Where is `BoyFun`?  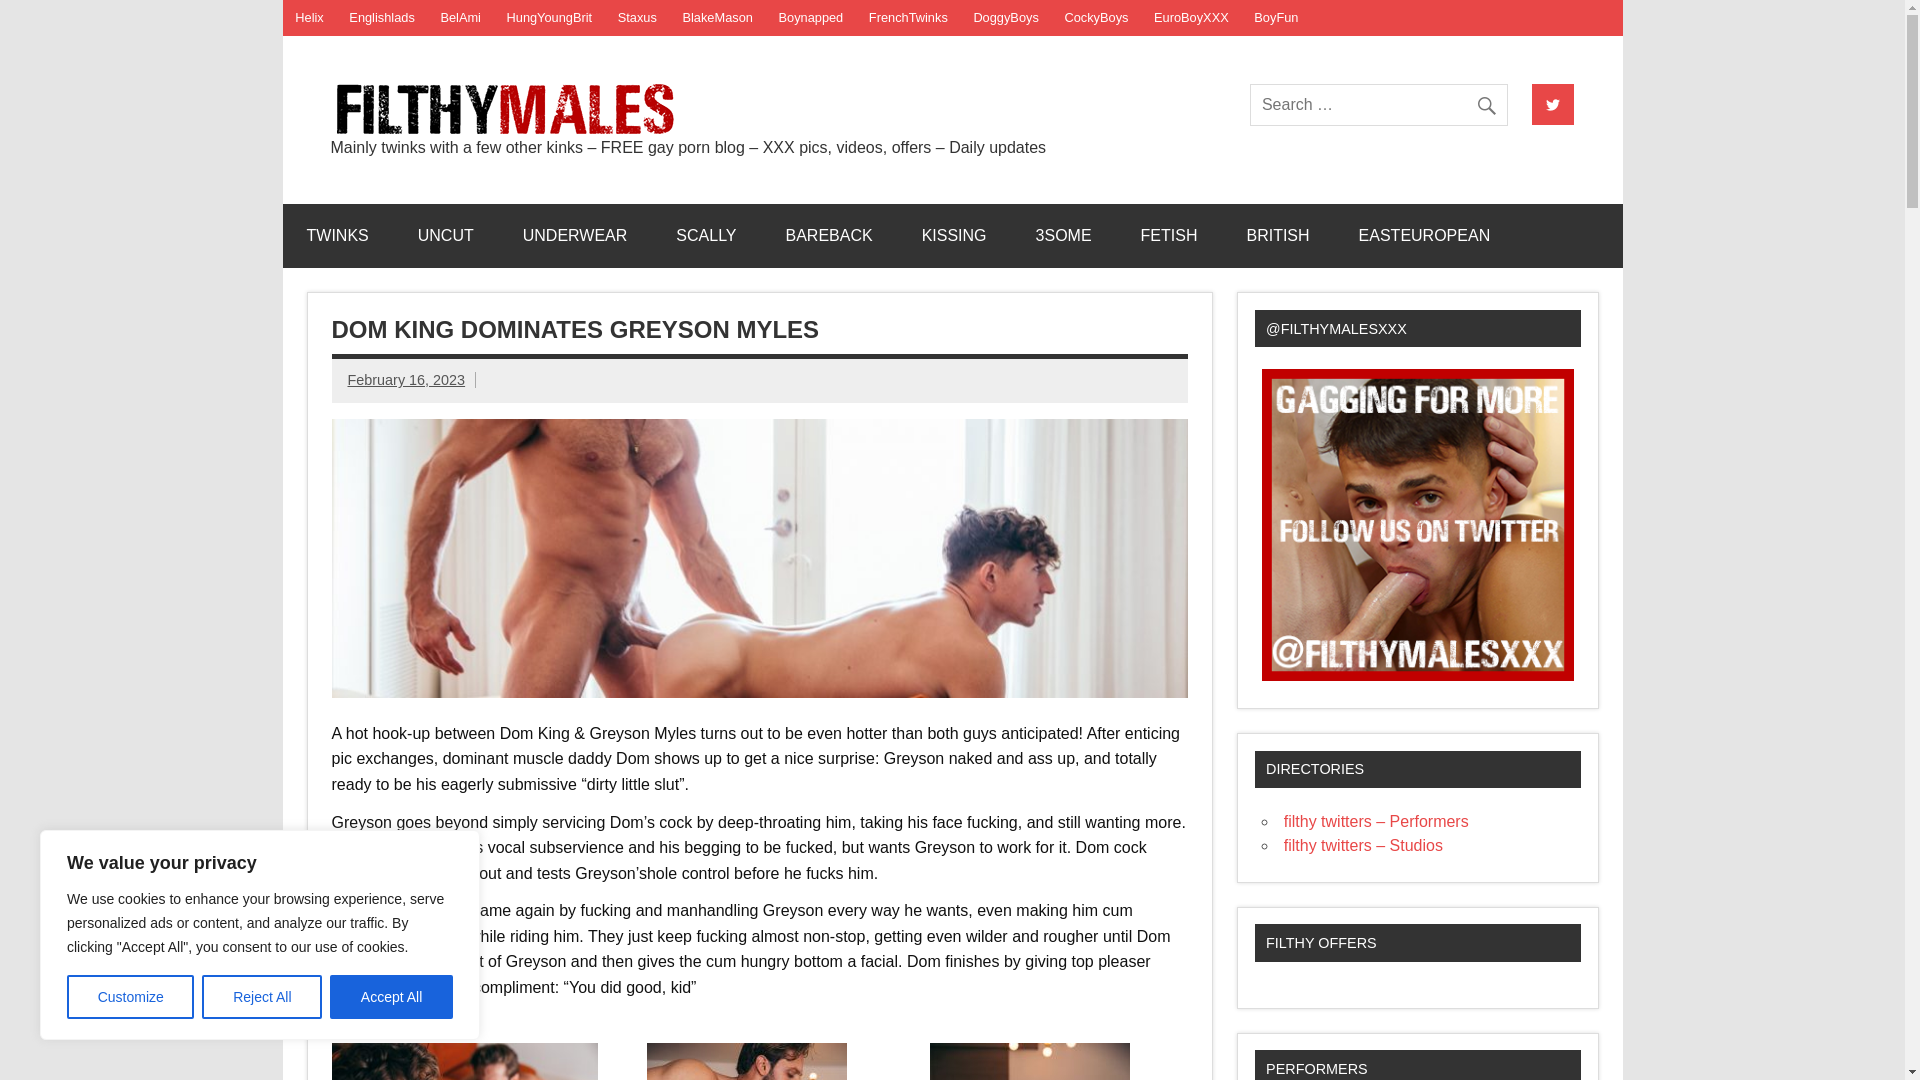 BoyFun is located at coordinates (1276, 18).